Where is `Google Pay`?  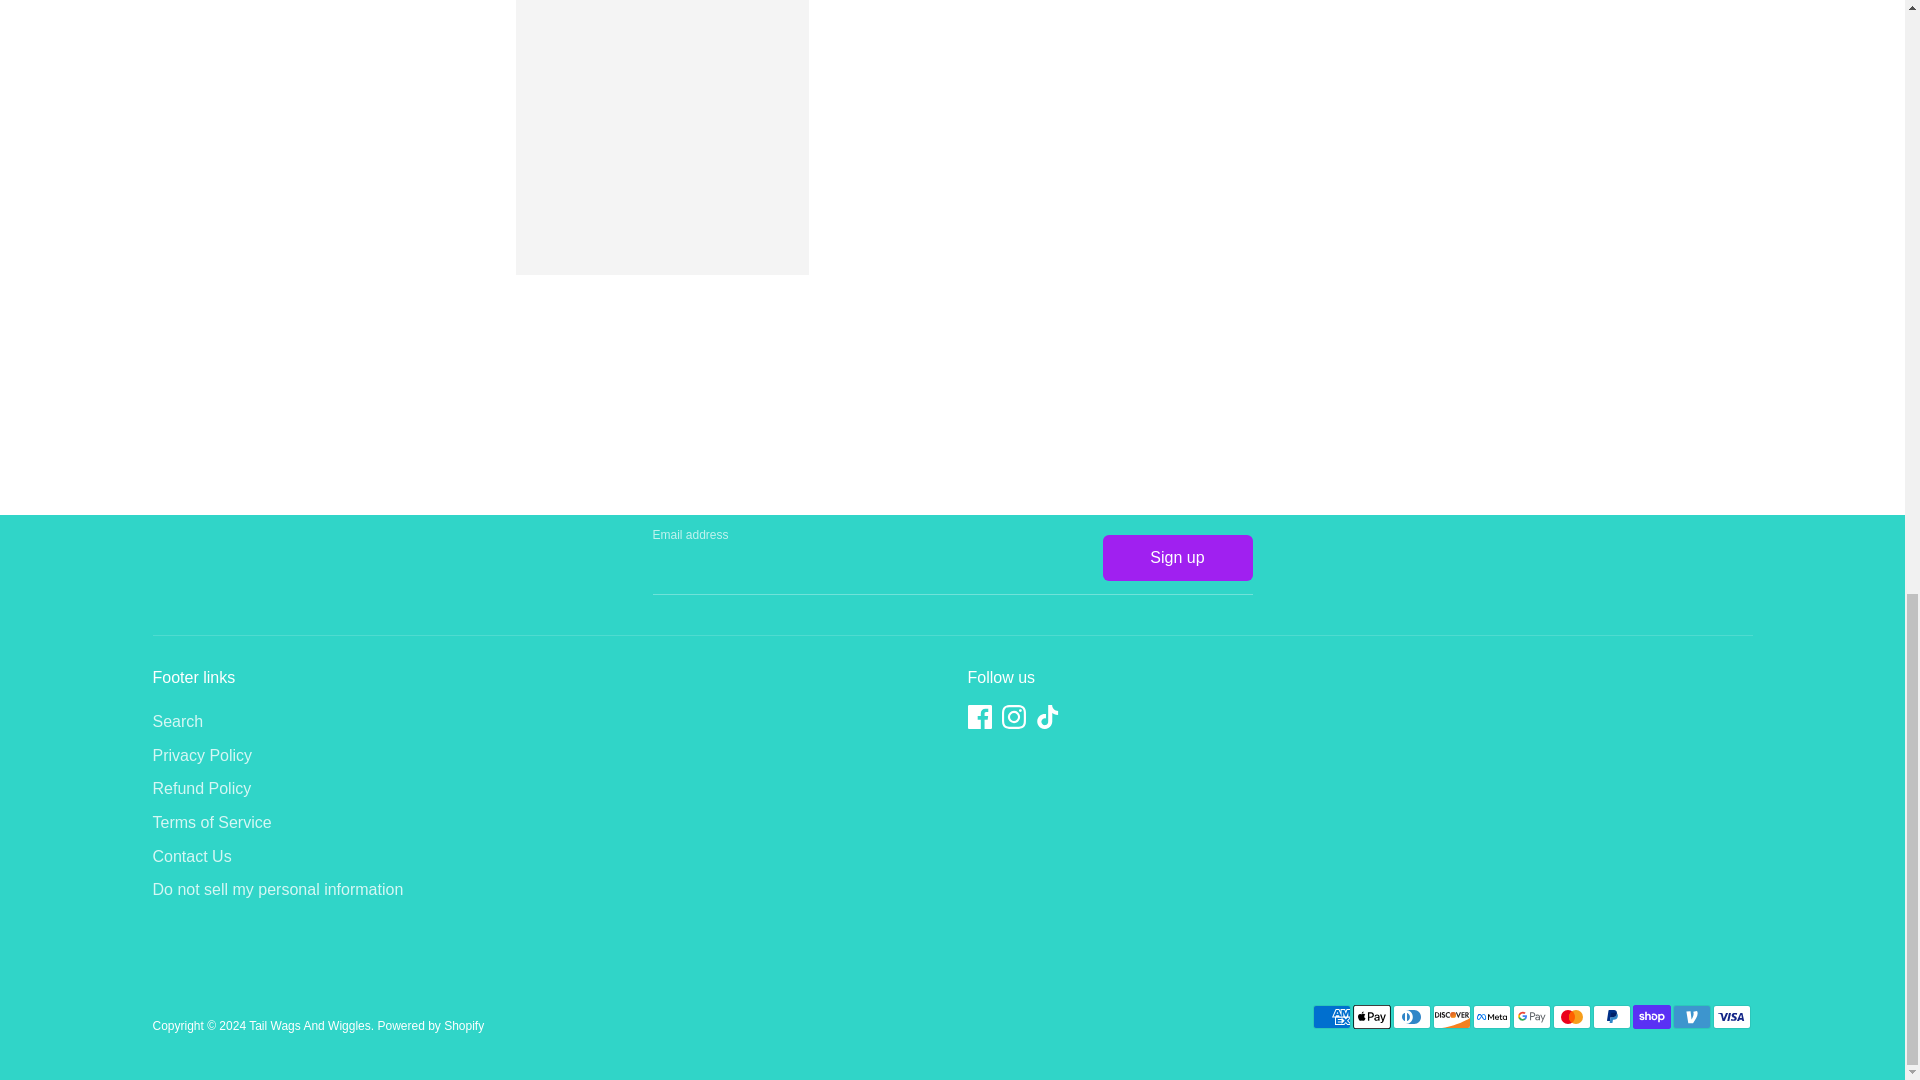
Google Pay is located at coordinates (1530, 1017).